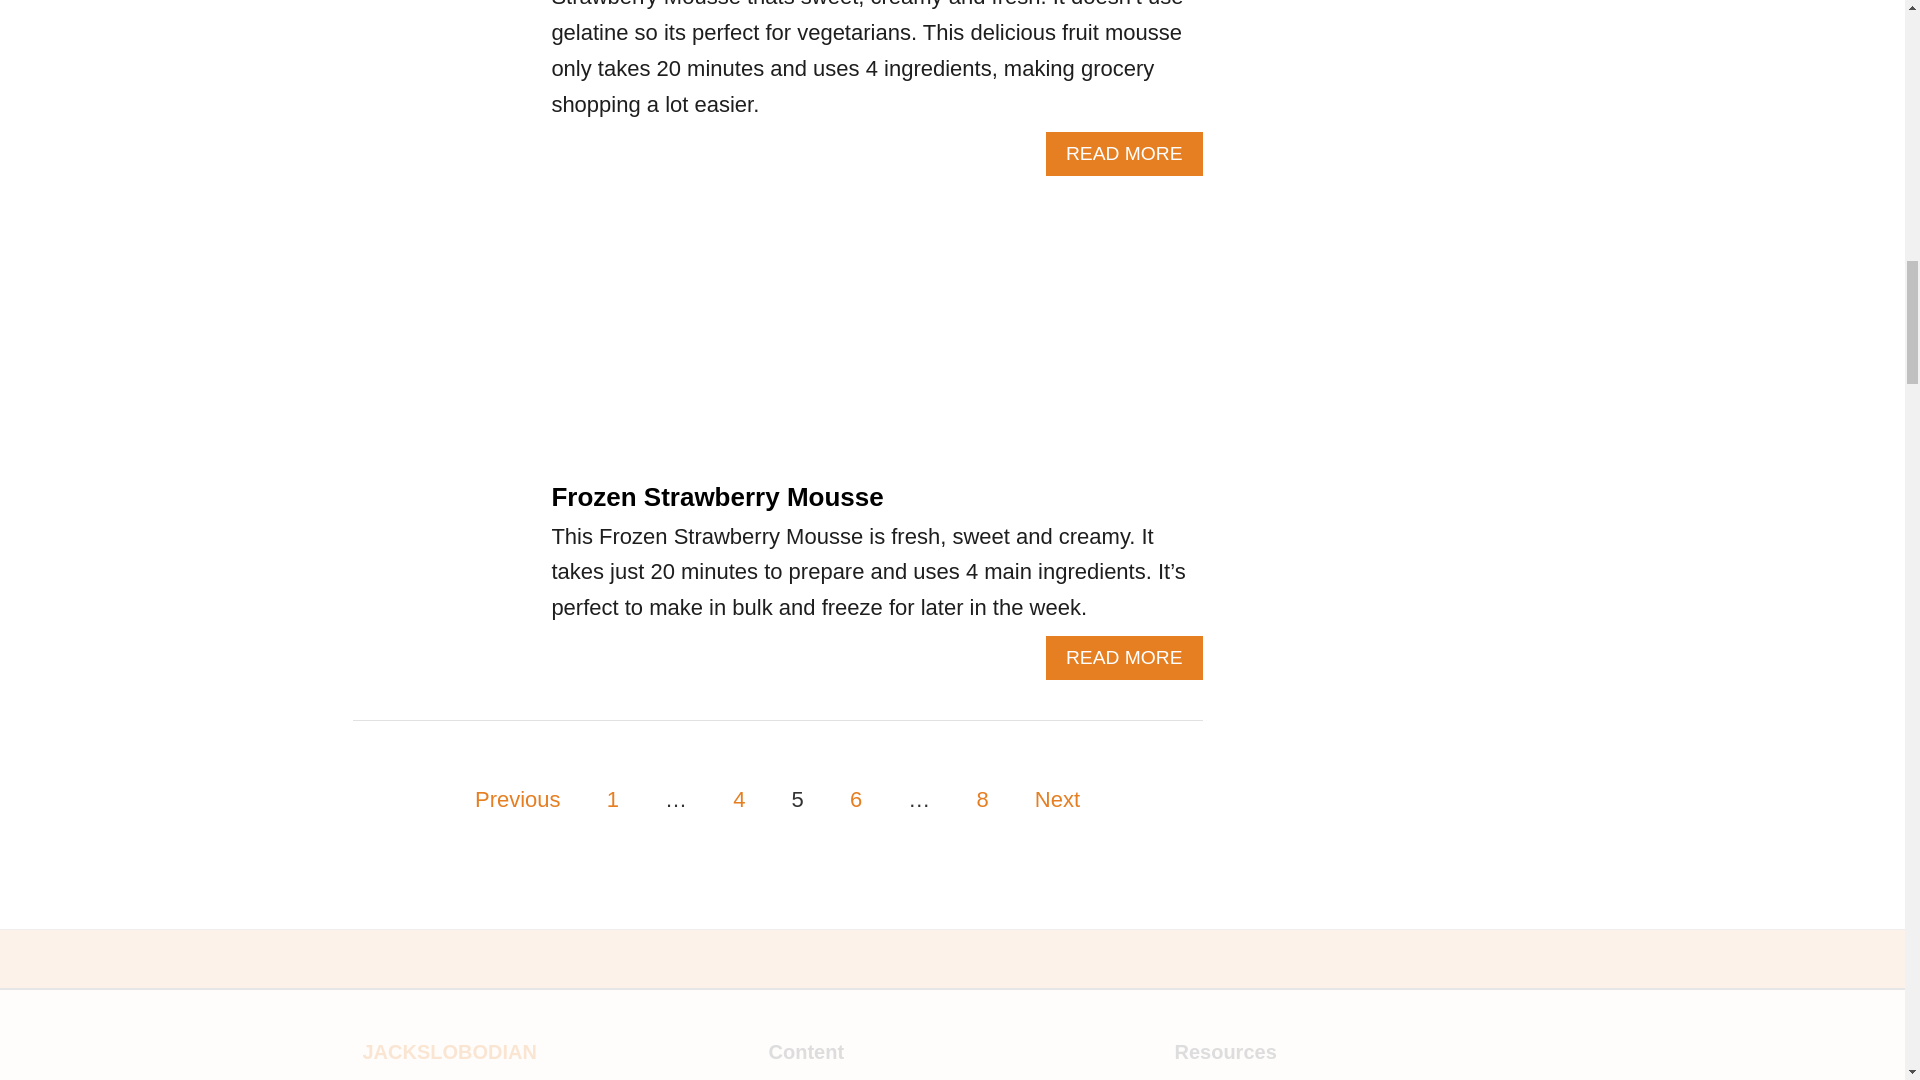 Image resolution: width=1920 pixels, height=1080 pixels. I want to click on Next, so click(855, 800).